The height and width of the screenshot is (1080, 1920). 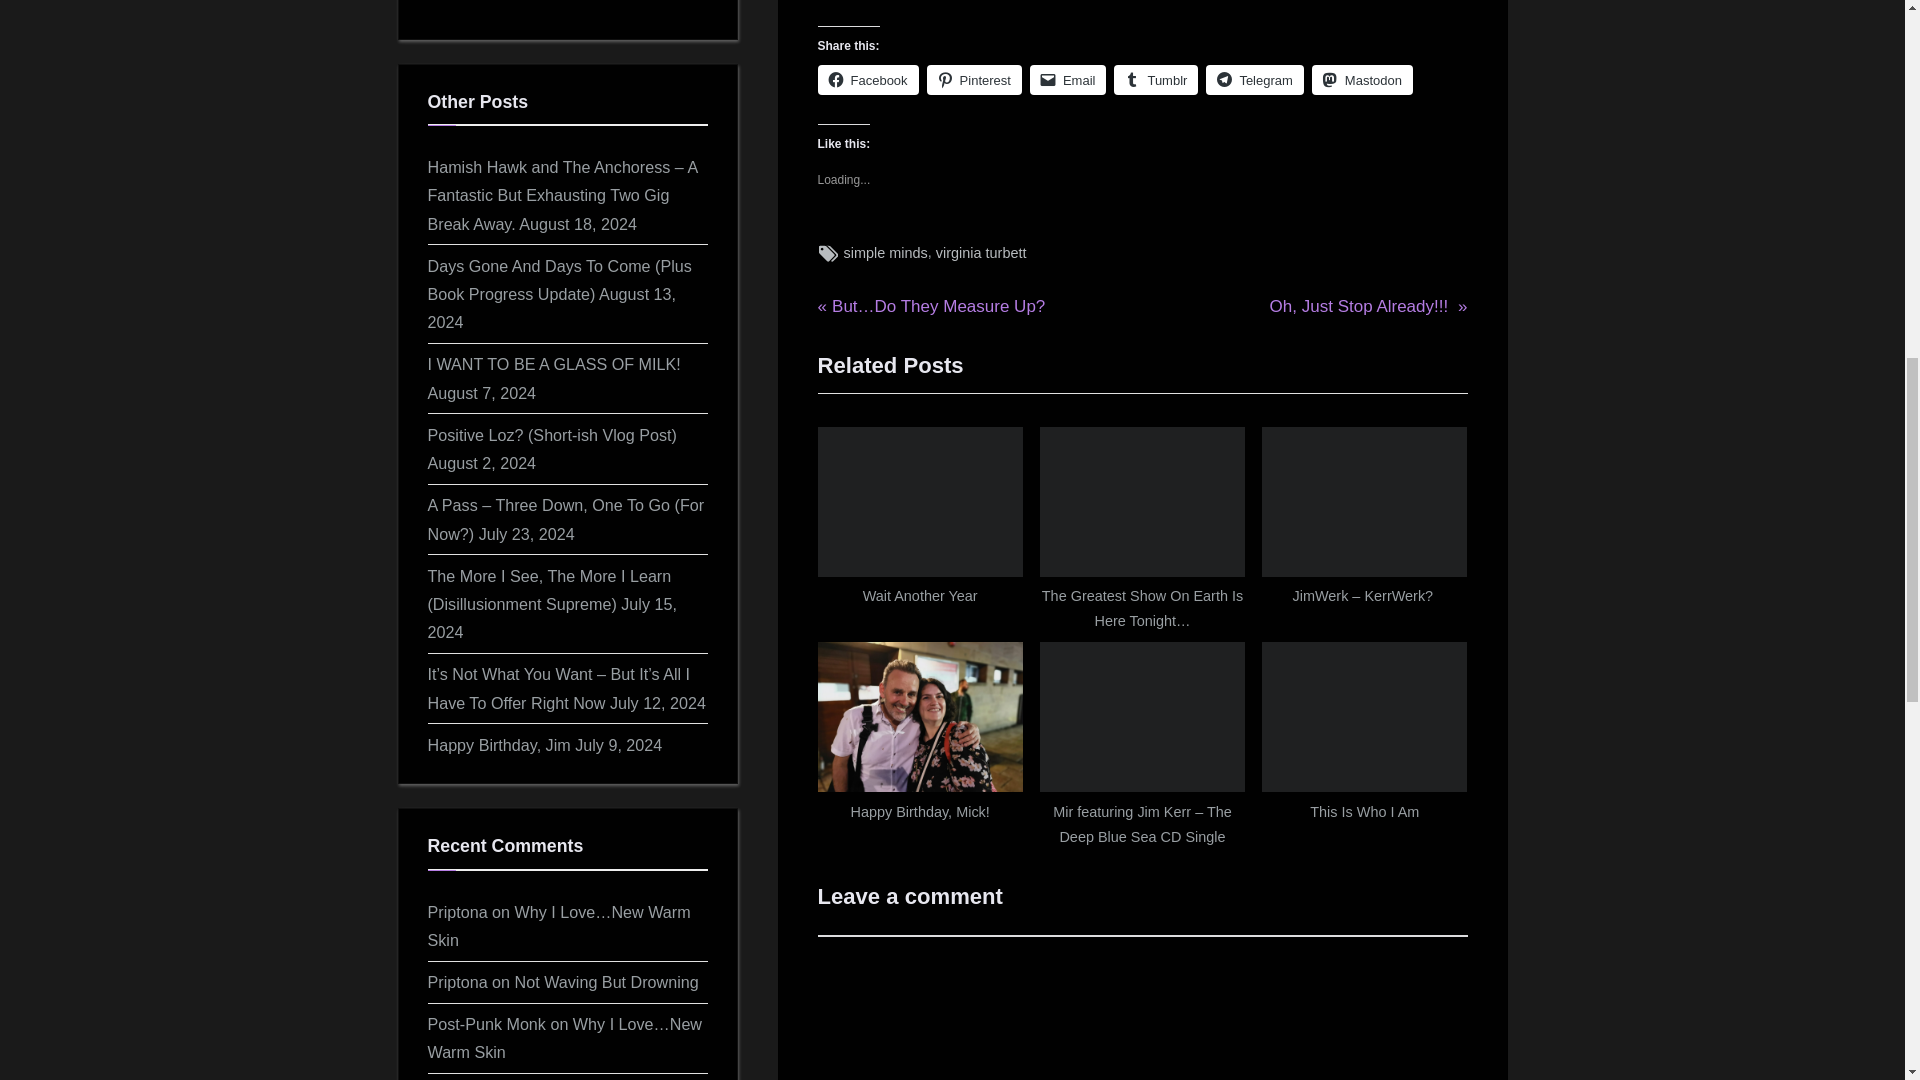 I want to click on Click to share on Mastodon, so click(x=1254, y=80).